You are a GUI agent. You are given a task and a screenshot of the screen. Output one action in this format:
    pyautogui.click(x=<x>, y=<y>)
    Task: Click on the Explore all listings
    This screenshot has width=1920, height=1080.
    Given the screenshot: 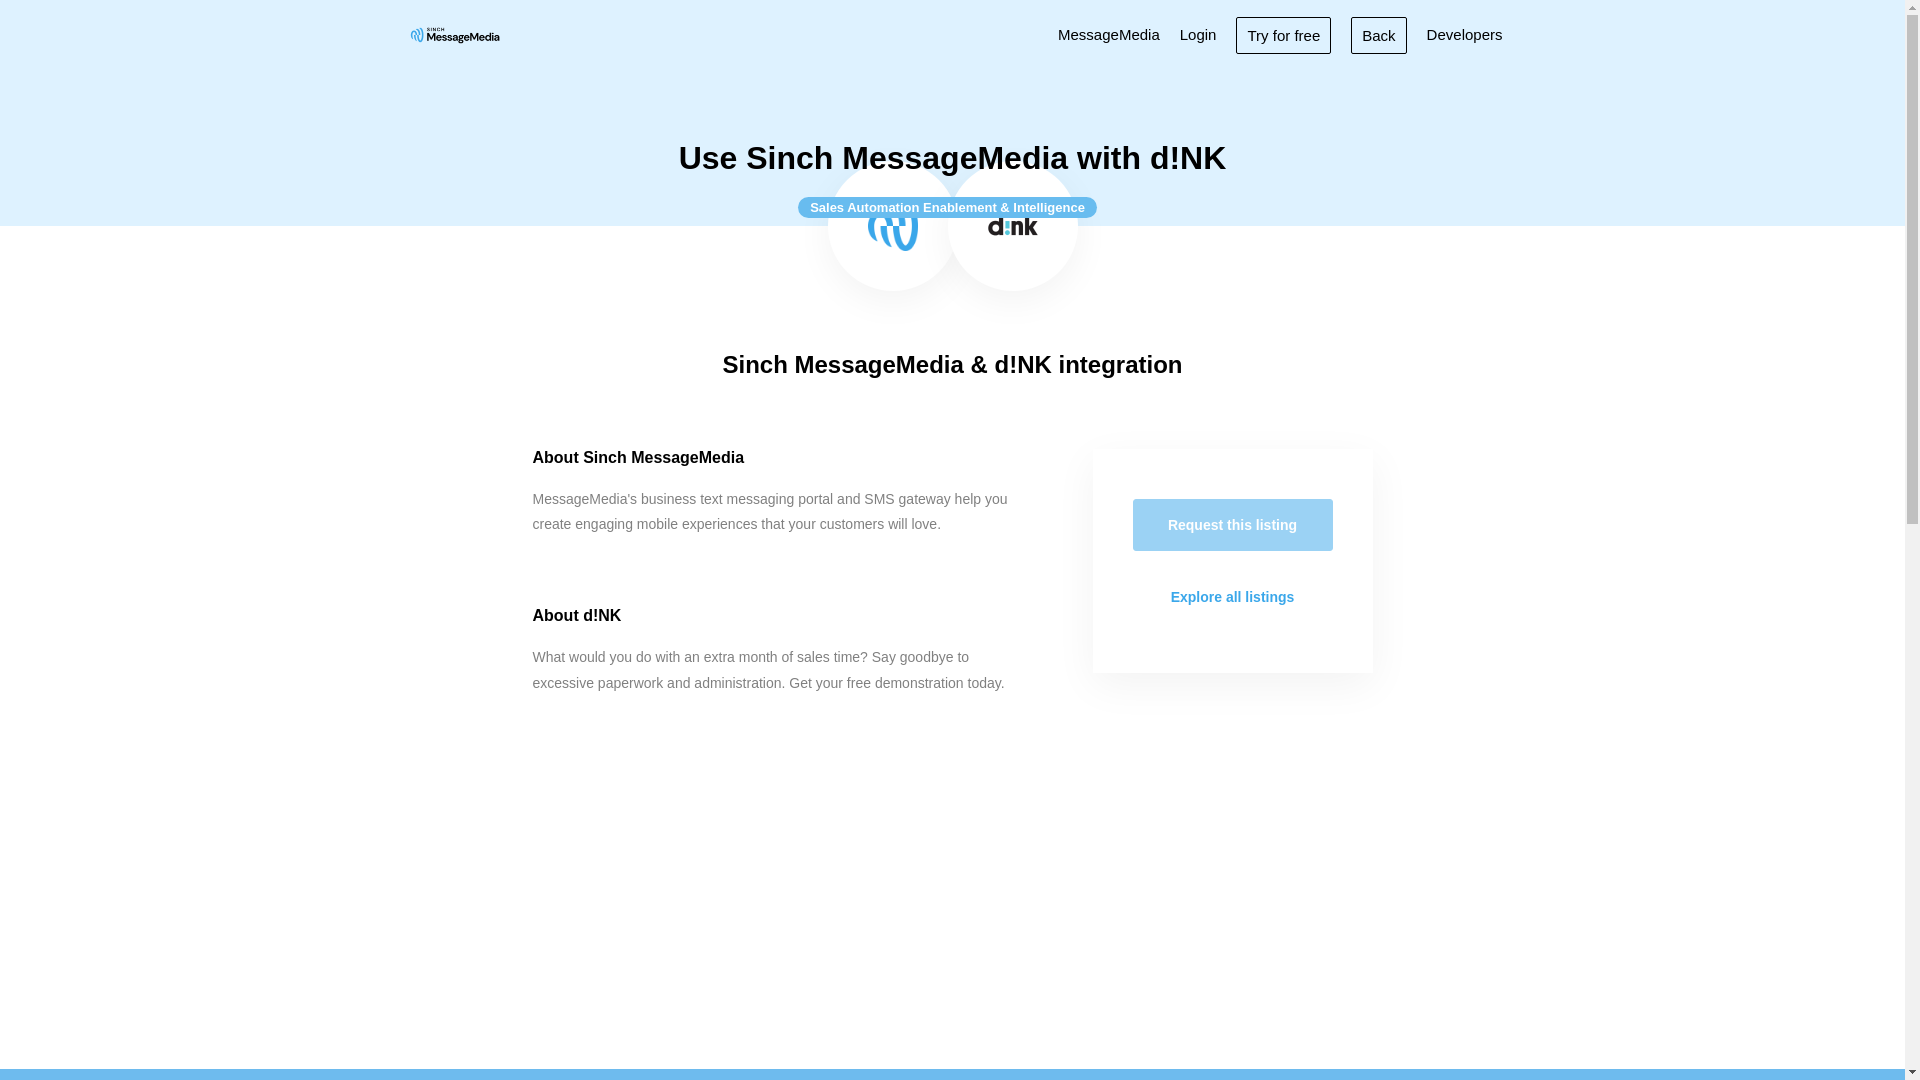 What is the action you would take?
    pyautogui.click(x=1232, y=597)
    